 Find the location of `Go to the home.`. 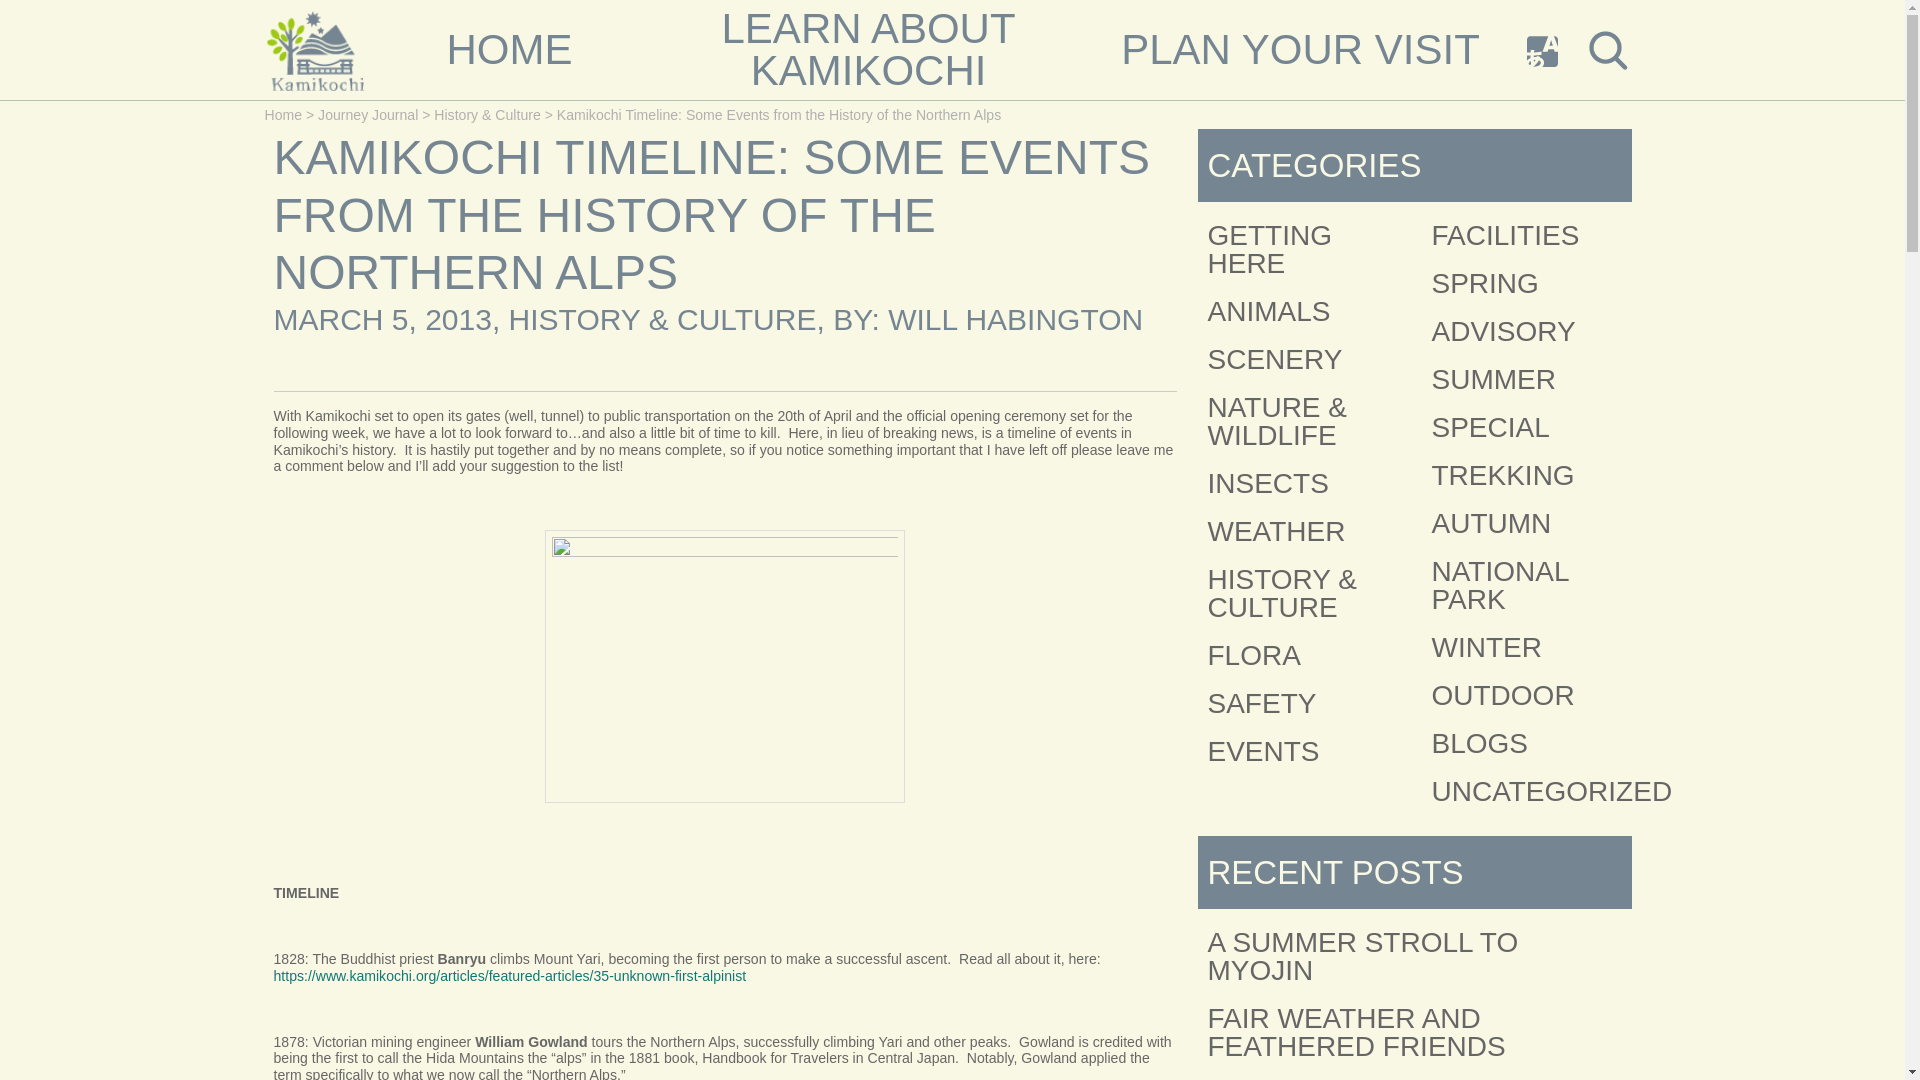

Go to the home. is located at coordinates (368, 114).